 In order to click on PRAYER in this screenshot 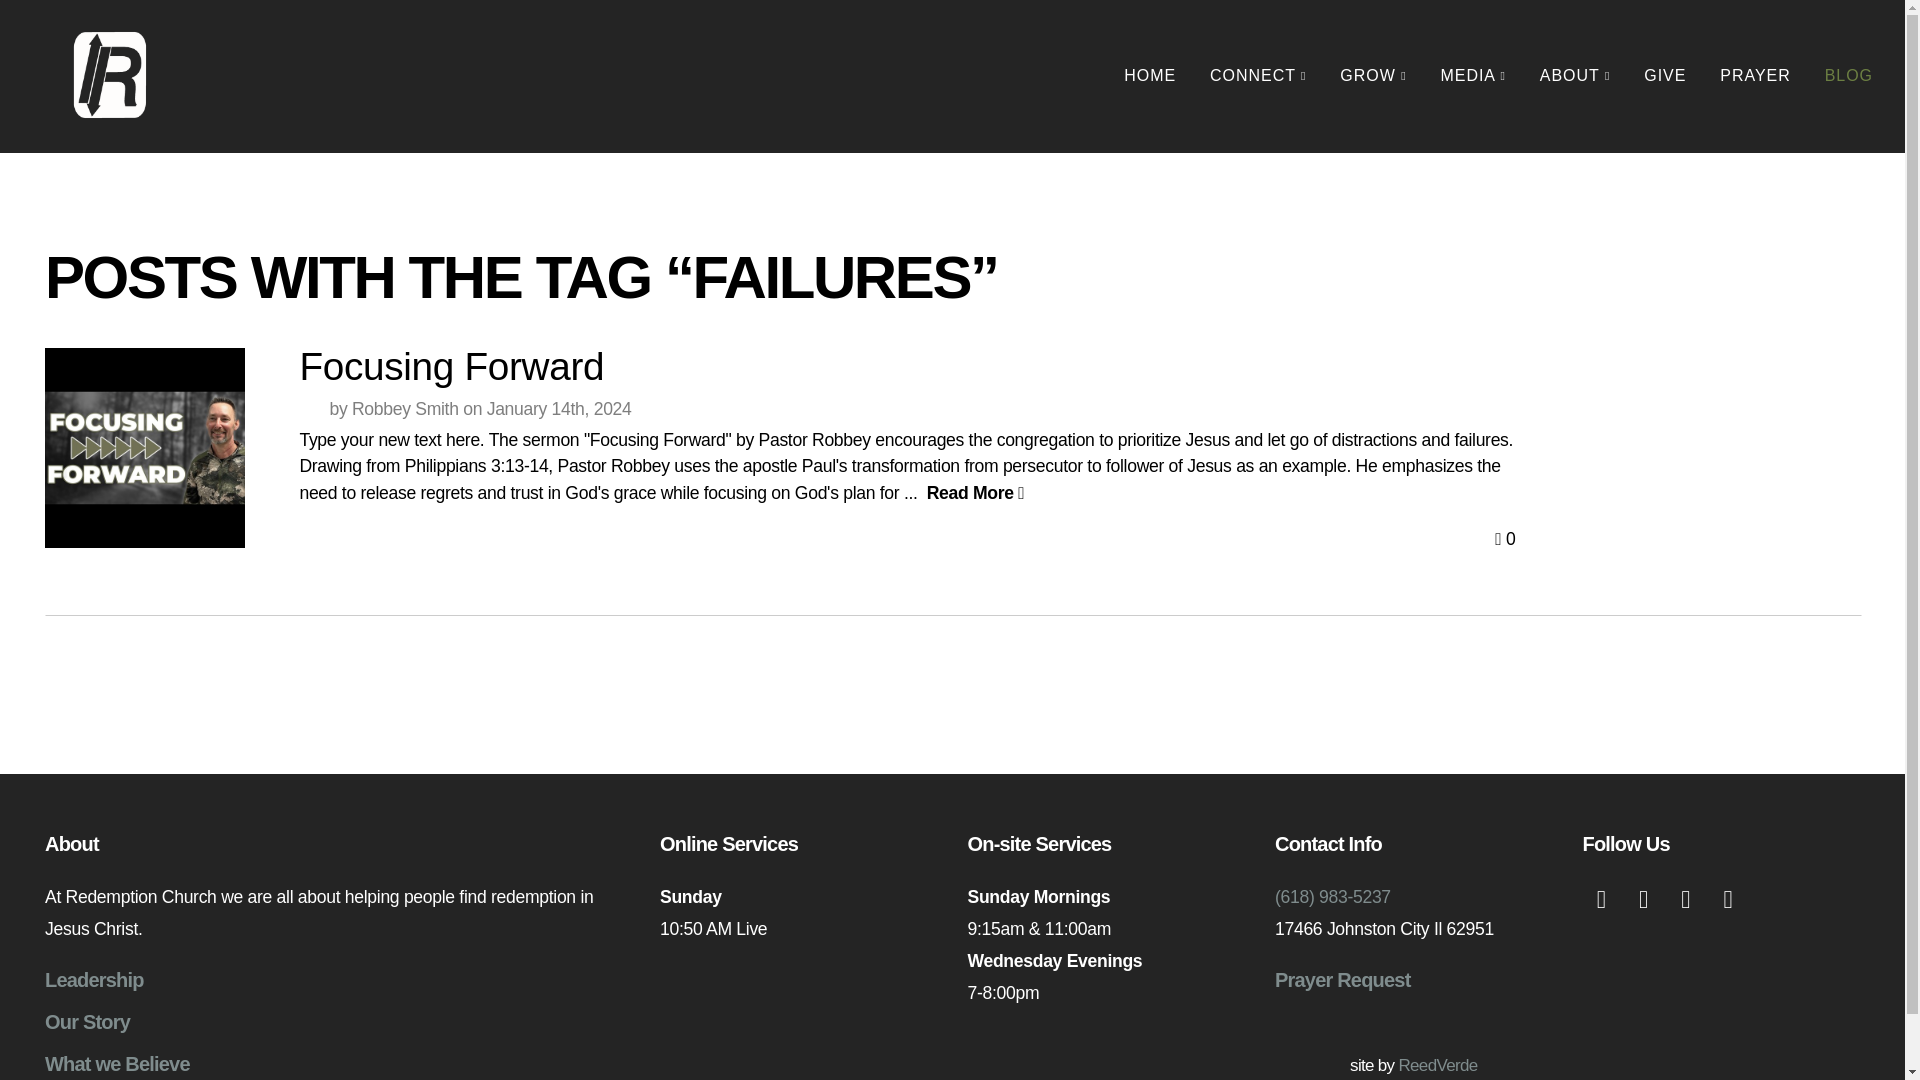, I will do `click(1754, 76)`.